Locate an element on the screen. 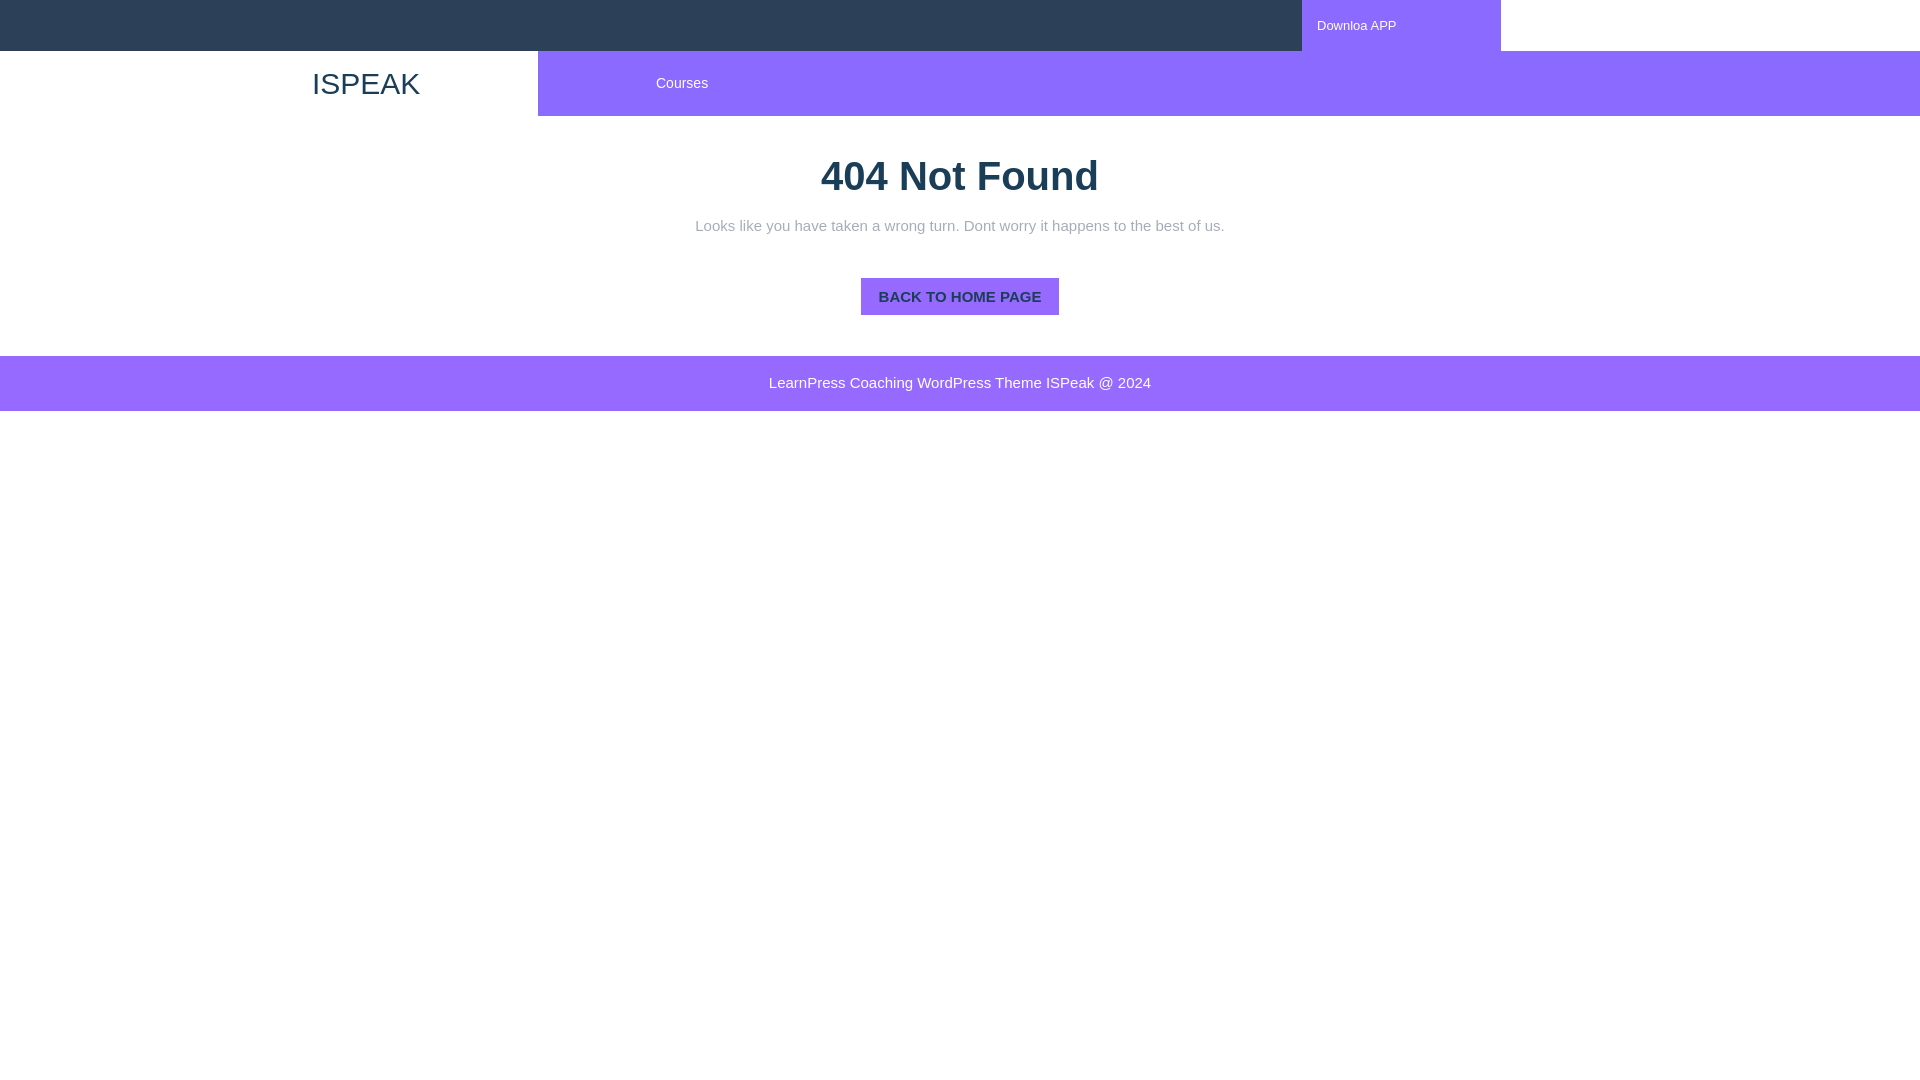  BACK TO HOME PAGE is located at coordinates (960, 296).